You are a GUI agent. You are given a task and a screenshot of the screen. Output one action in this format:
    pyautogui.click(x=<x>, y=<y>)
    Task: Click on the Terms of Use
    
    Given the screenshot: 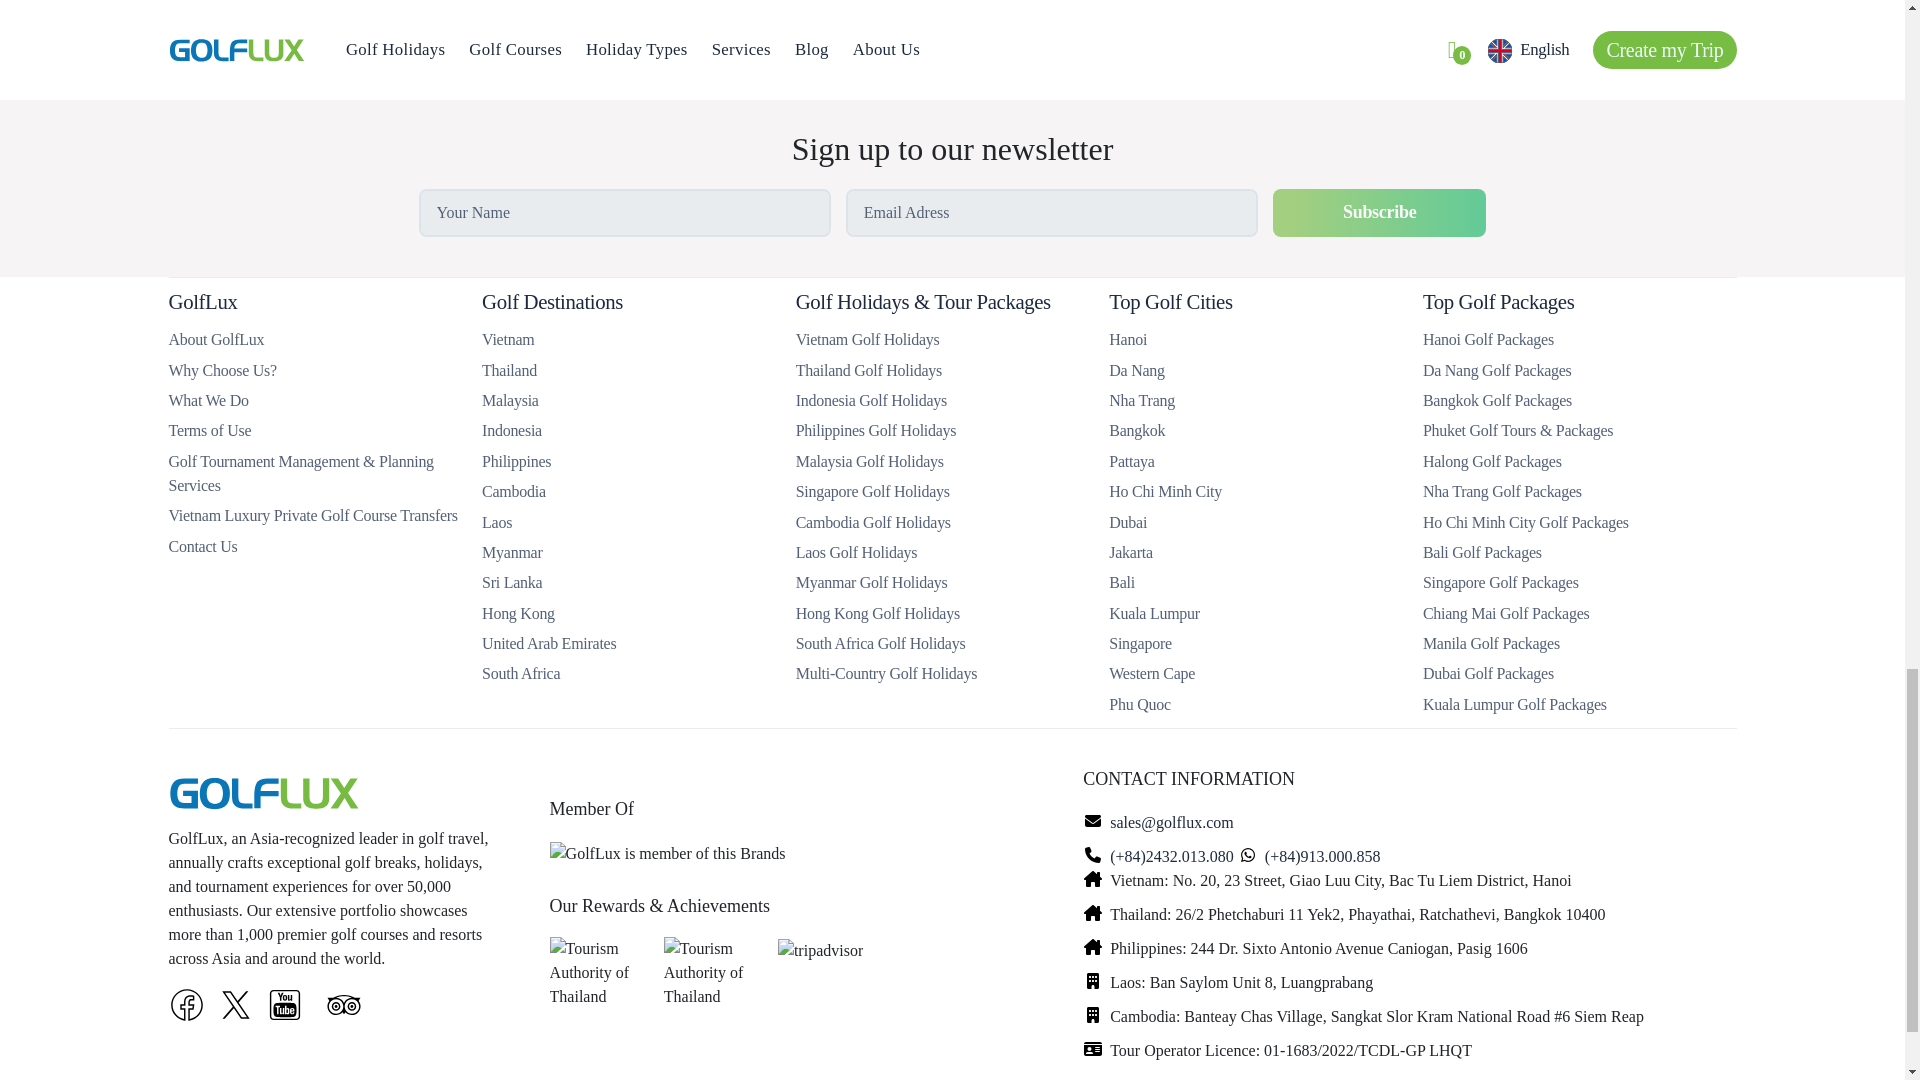 What is the action you would take?
    pyautogui.click(x=210, y=430)
    